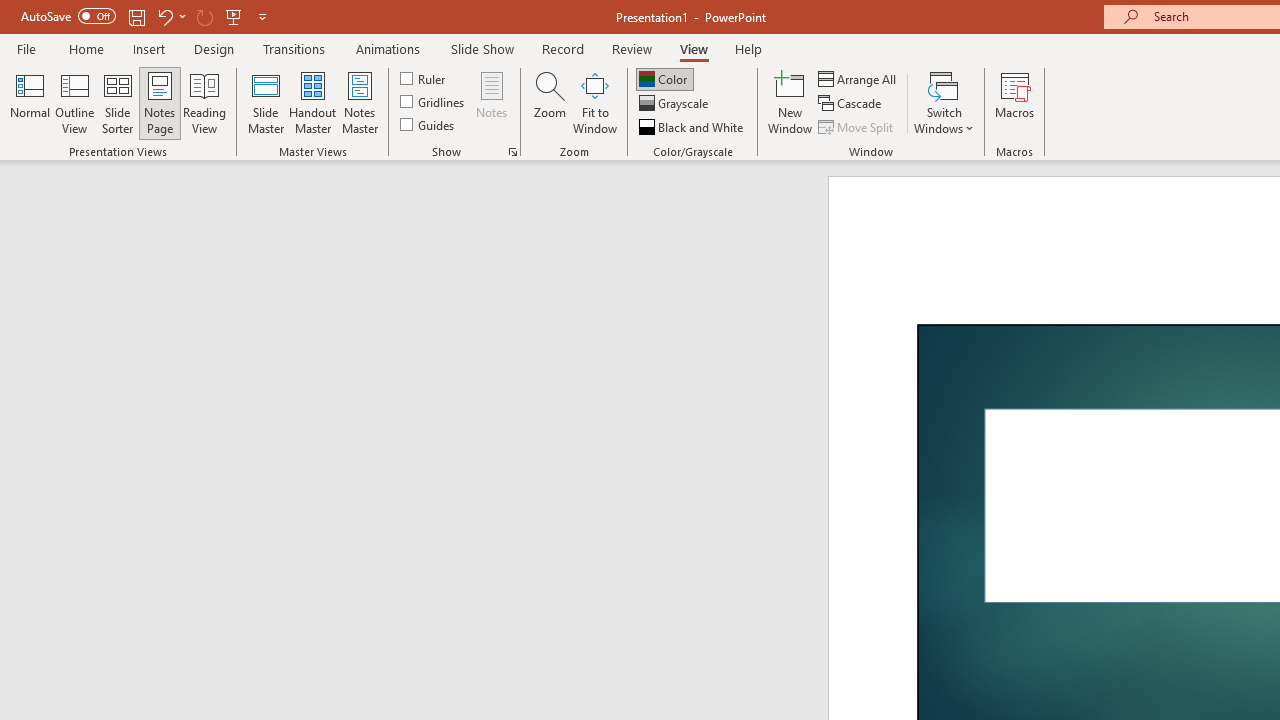 The width and height of the screenshot is (1280, 720). I want to click on Notes Page, so click(160, 102).